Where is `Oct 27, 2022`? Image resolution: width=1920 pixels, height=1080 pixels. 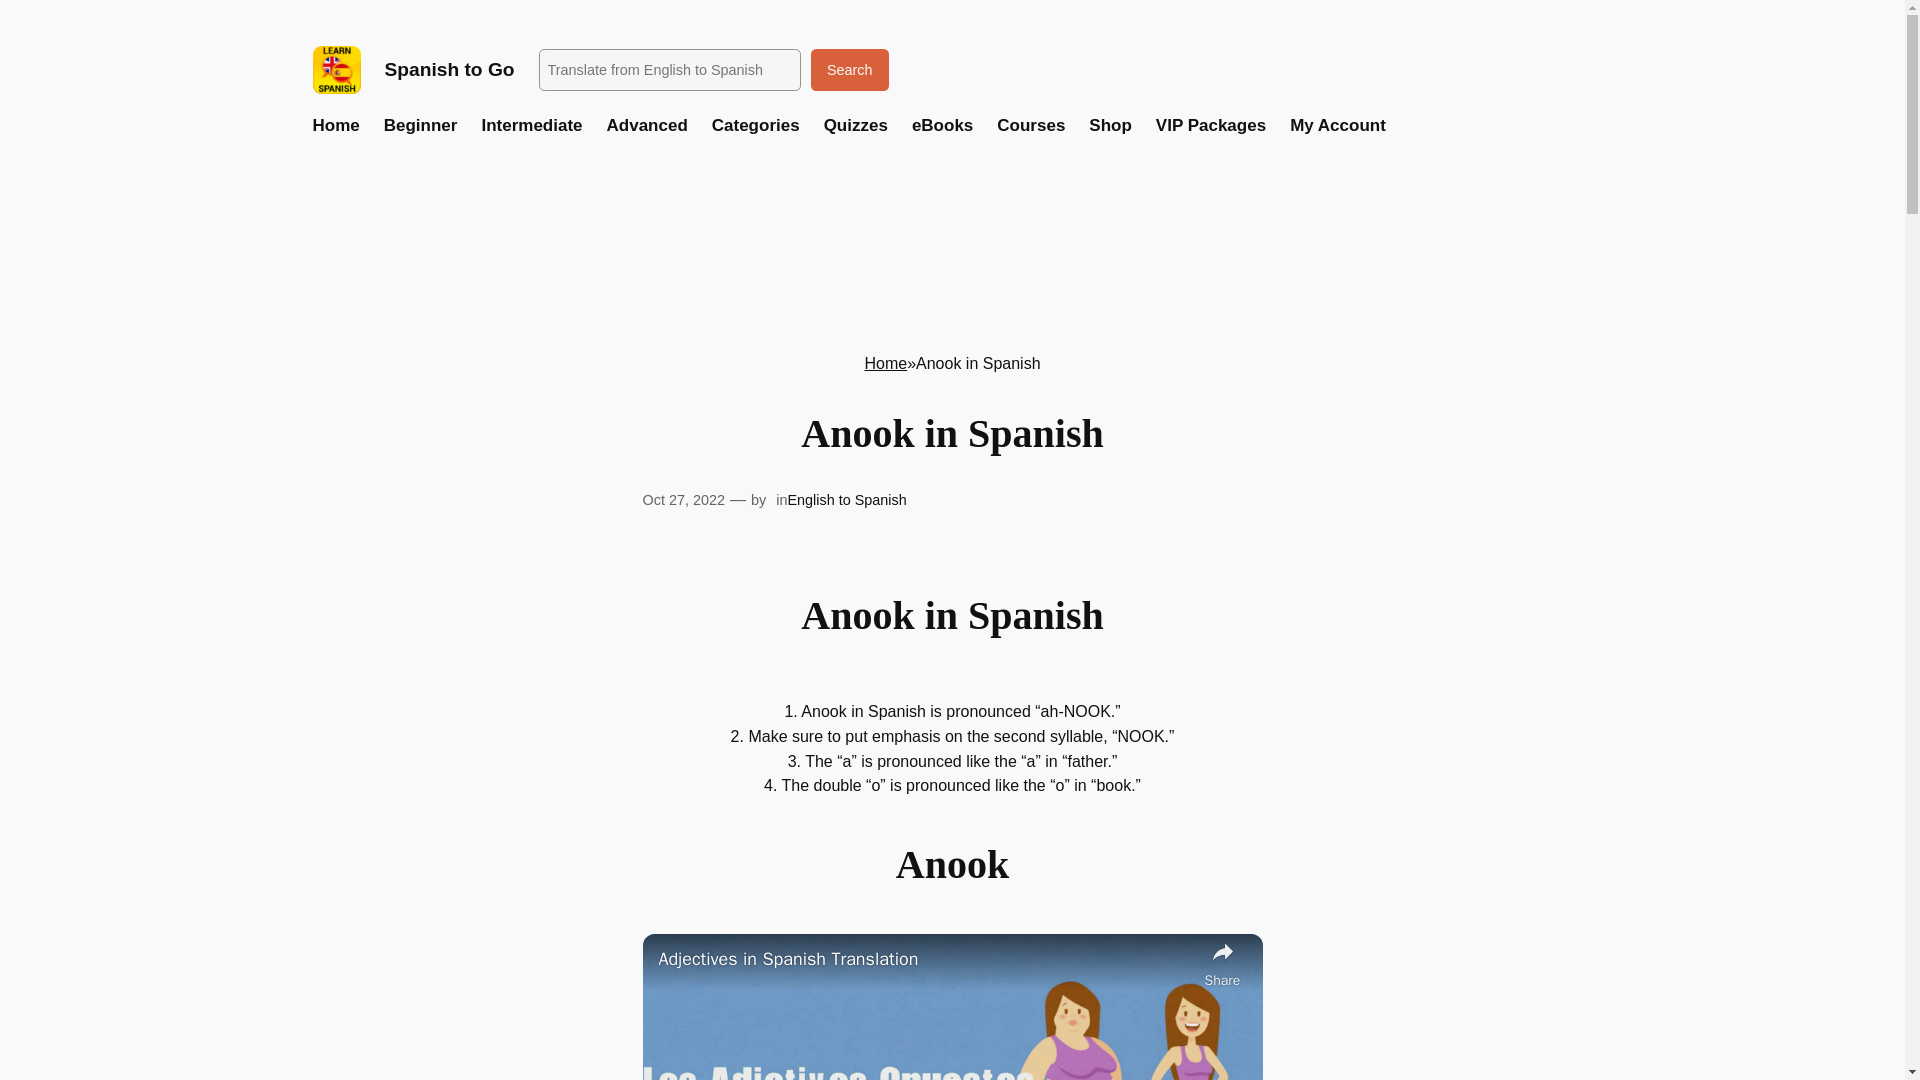
Oct 27, 2022 is located at coordinates (682, 500).